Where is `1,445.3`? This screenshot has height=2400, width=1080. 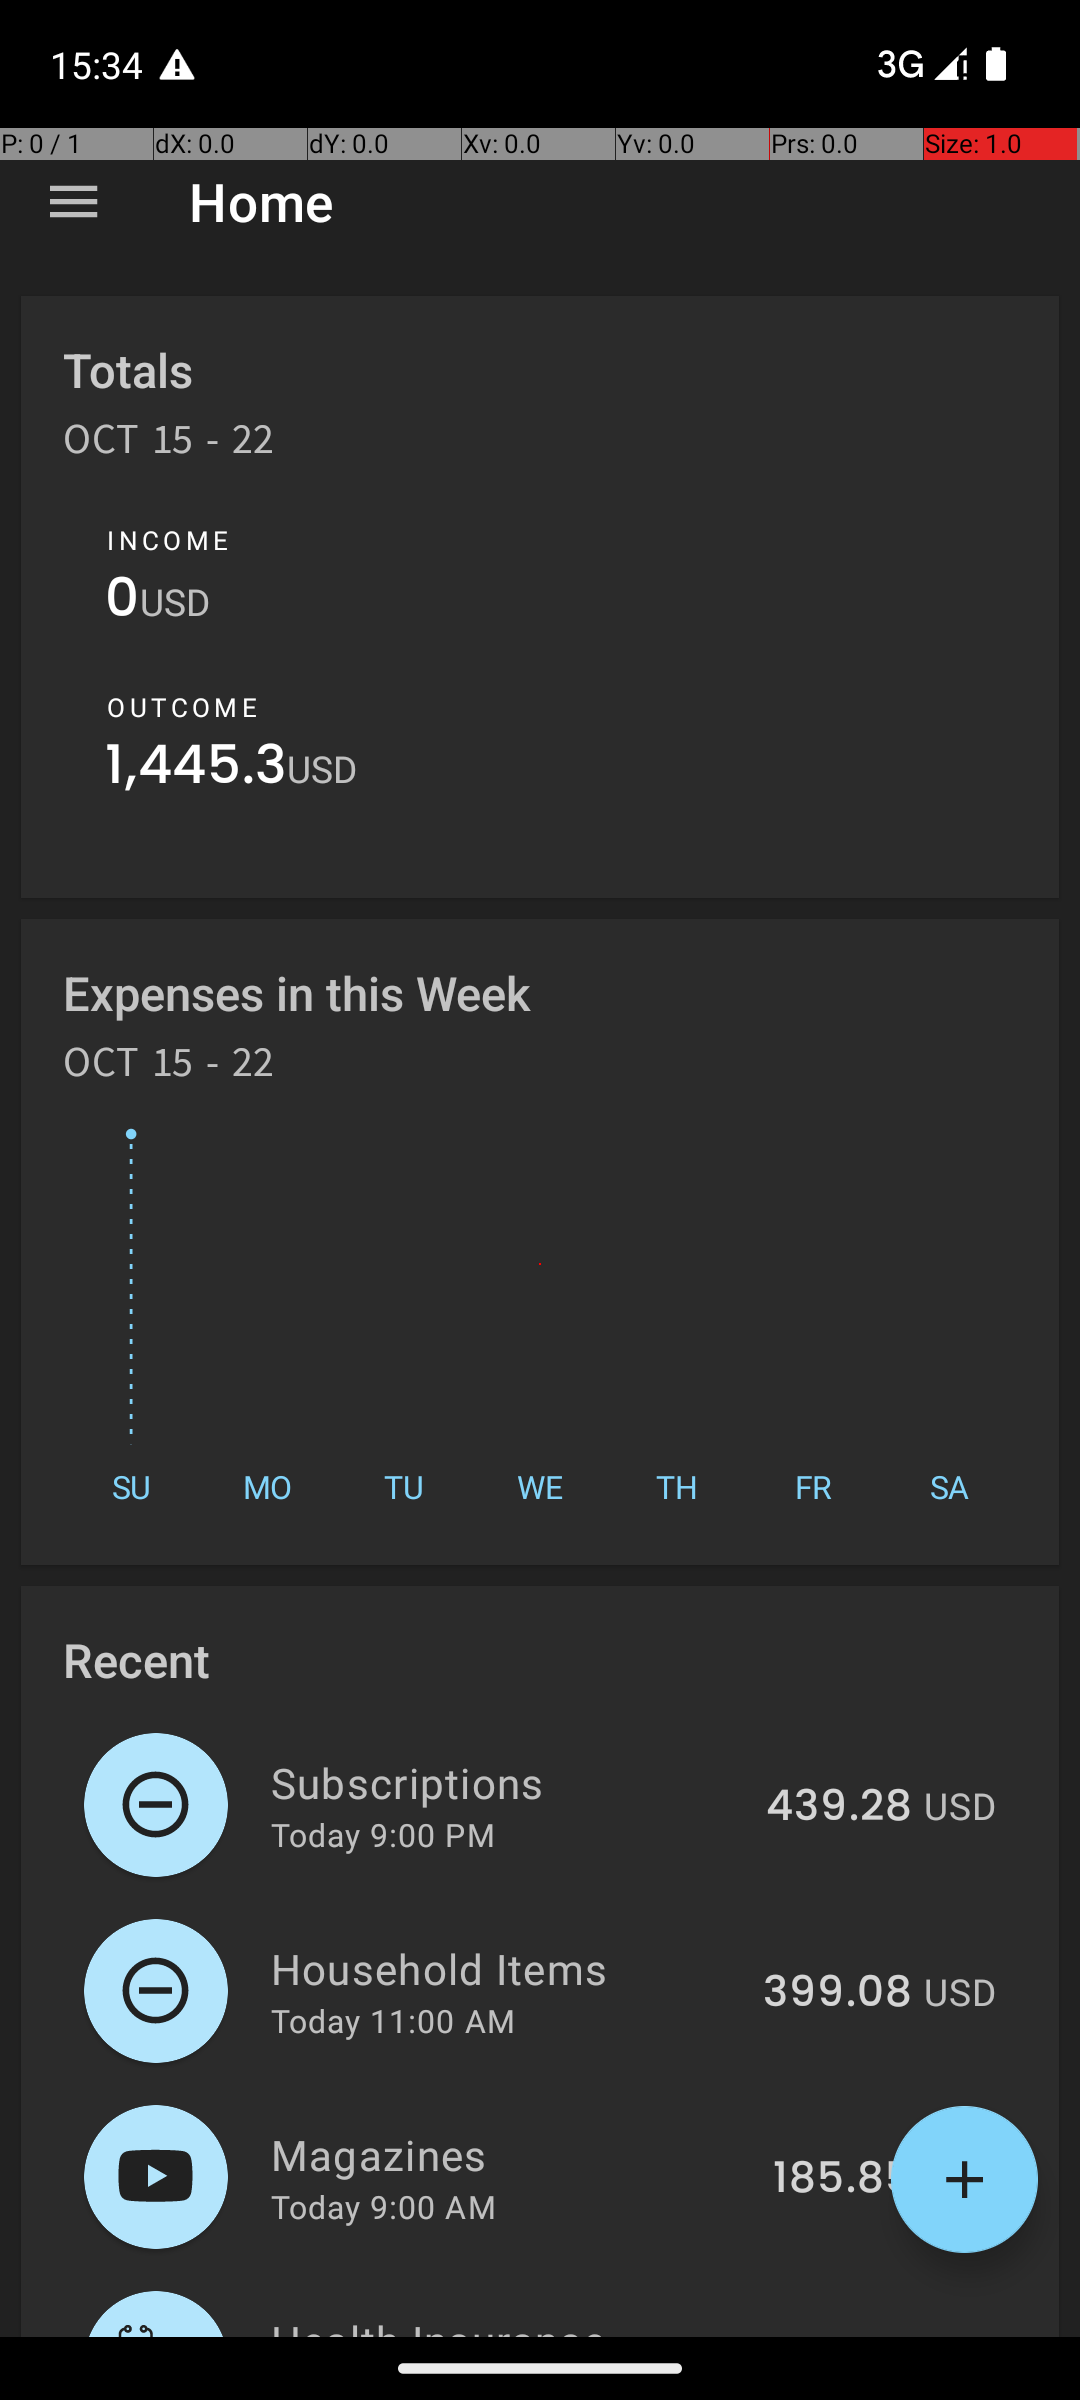
1,445.3 is located at coordinates (196, 770).